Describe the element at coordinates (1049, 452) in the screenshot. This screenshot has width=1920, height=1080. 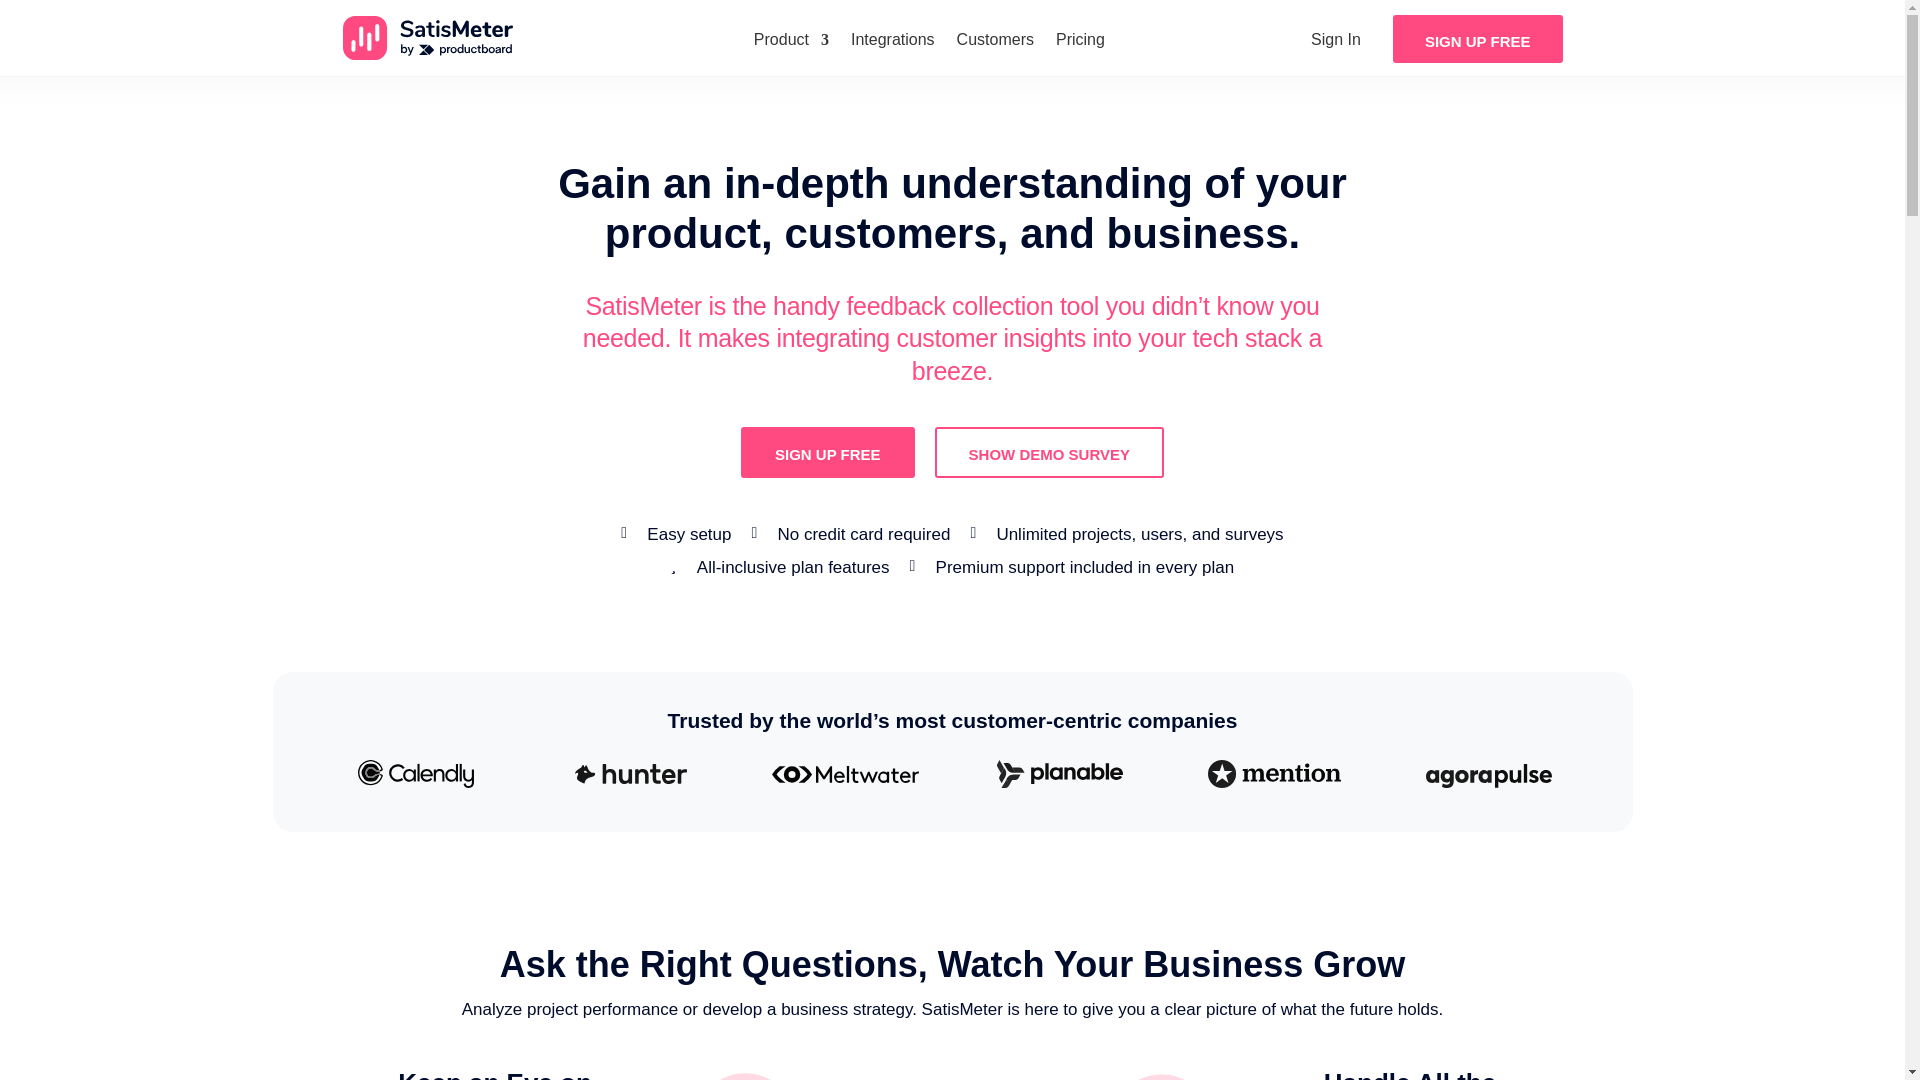
I see `SHOW DEMO SURVEY` at that location.